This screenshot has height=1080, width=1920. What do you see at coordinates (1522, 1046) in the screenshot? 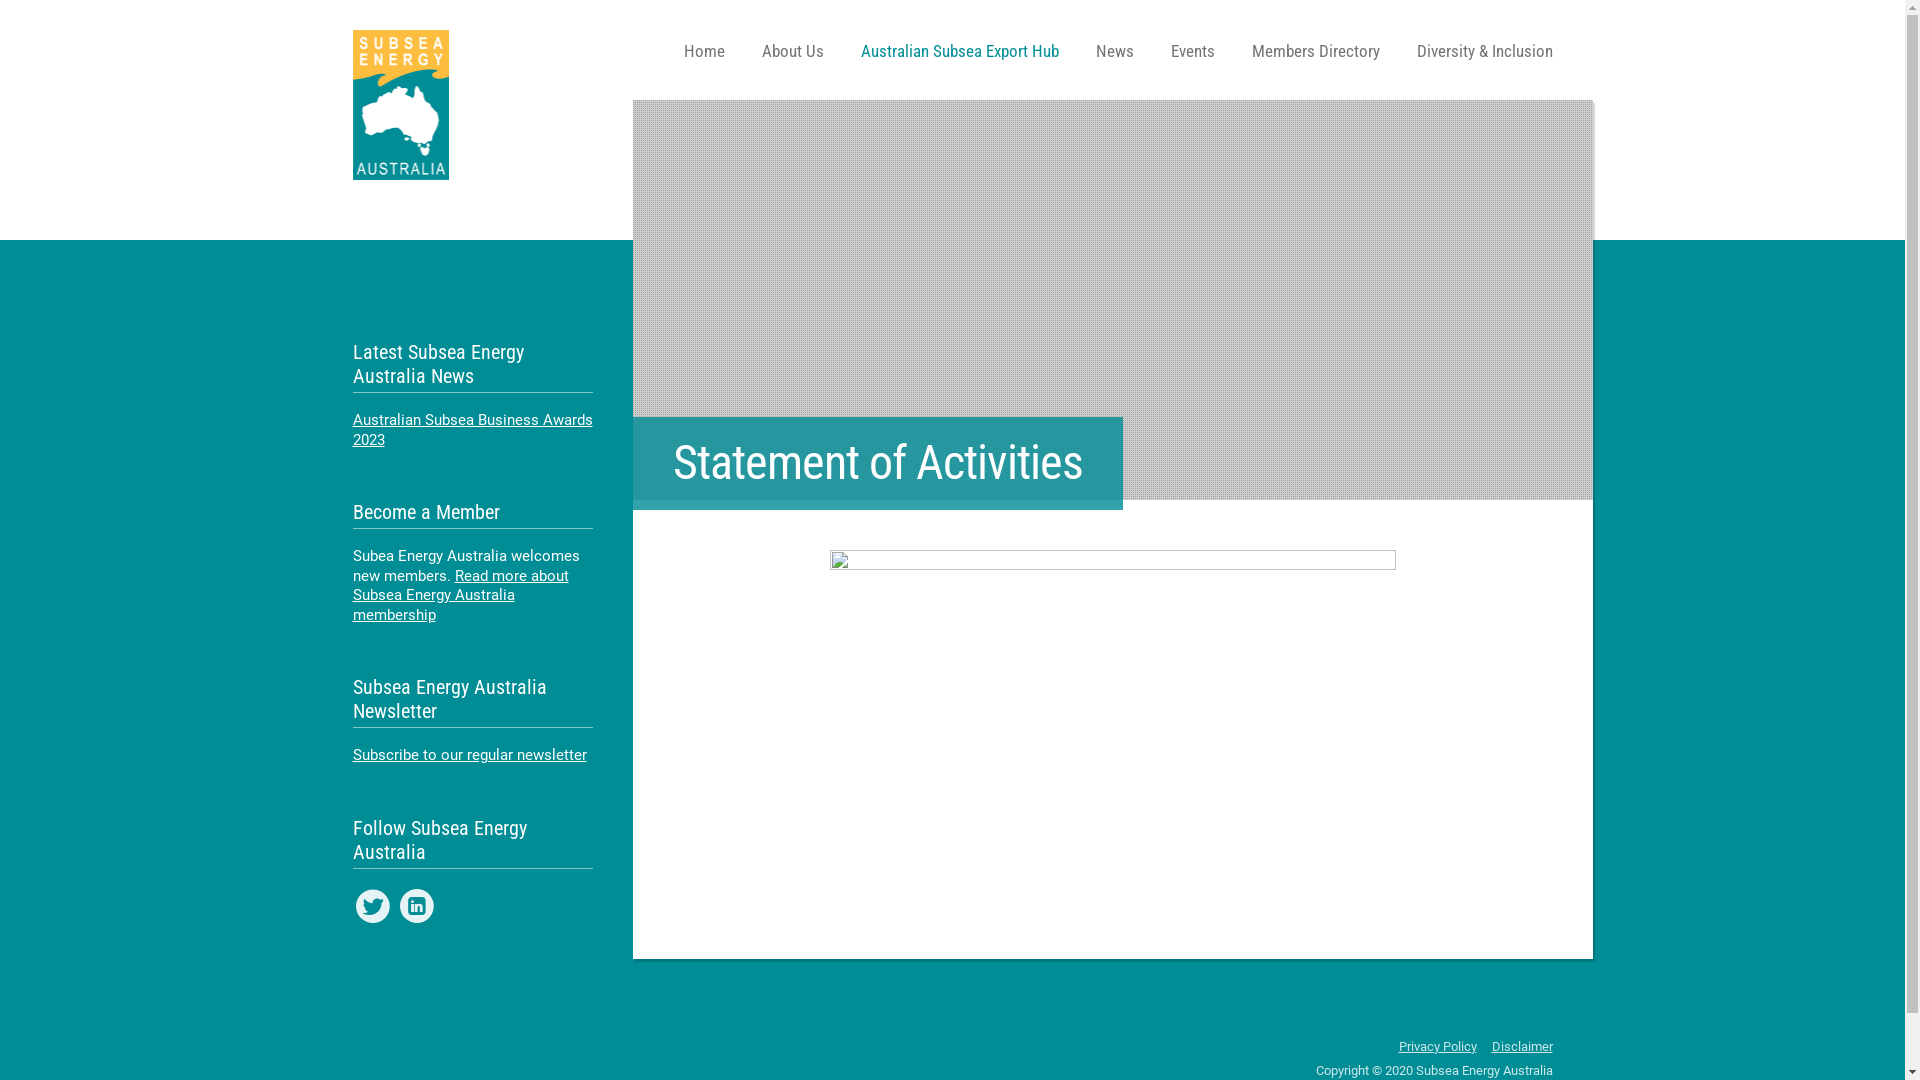
I see `Disclaimer` at bounding box center [1522, 1046].